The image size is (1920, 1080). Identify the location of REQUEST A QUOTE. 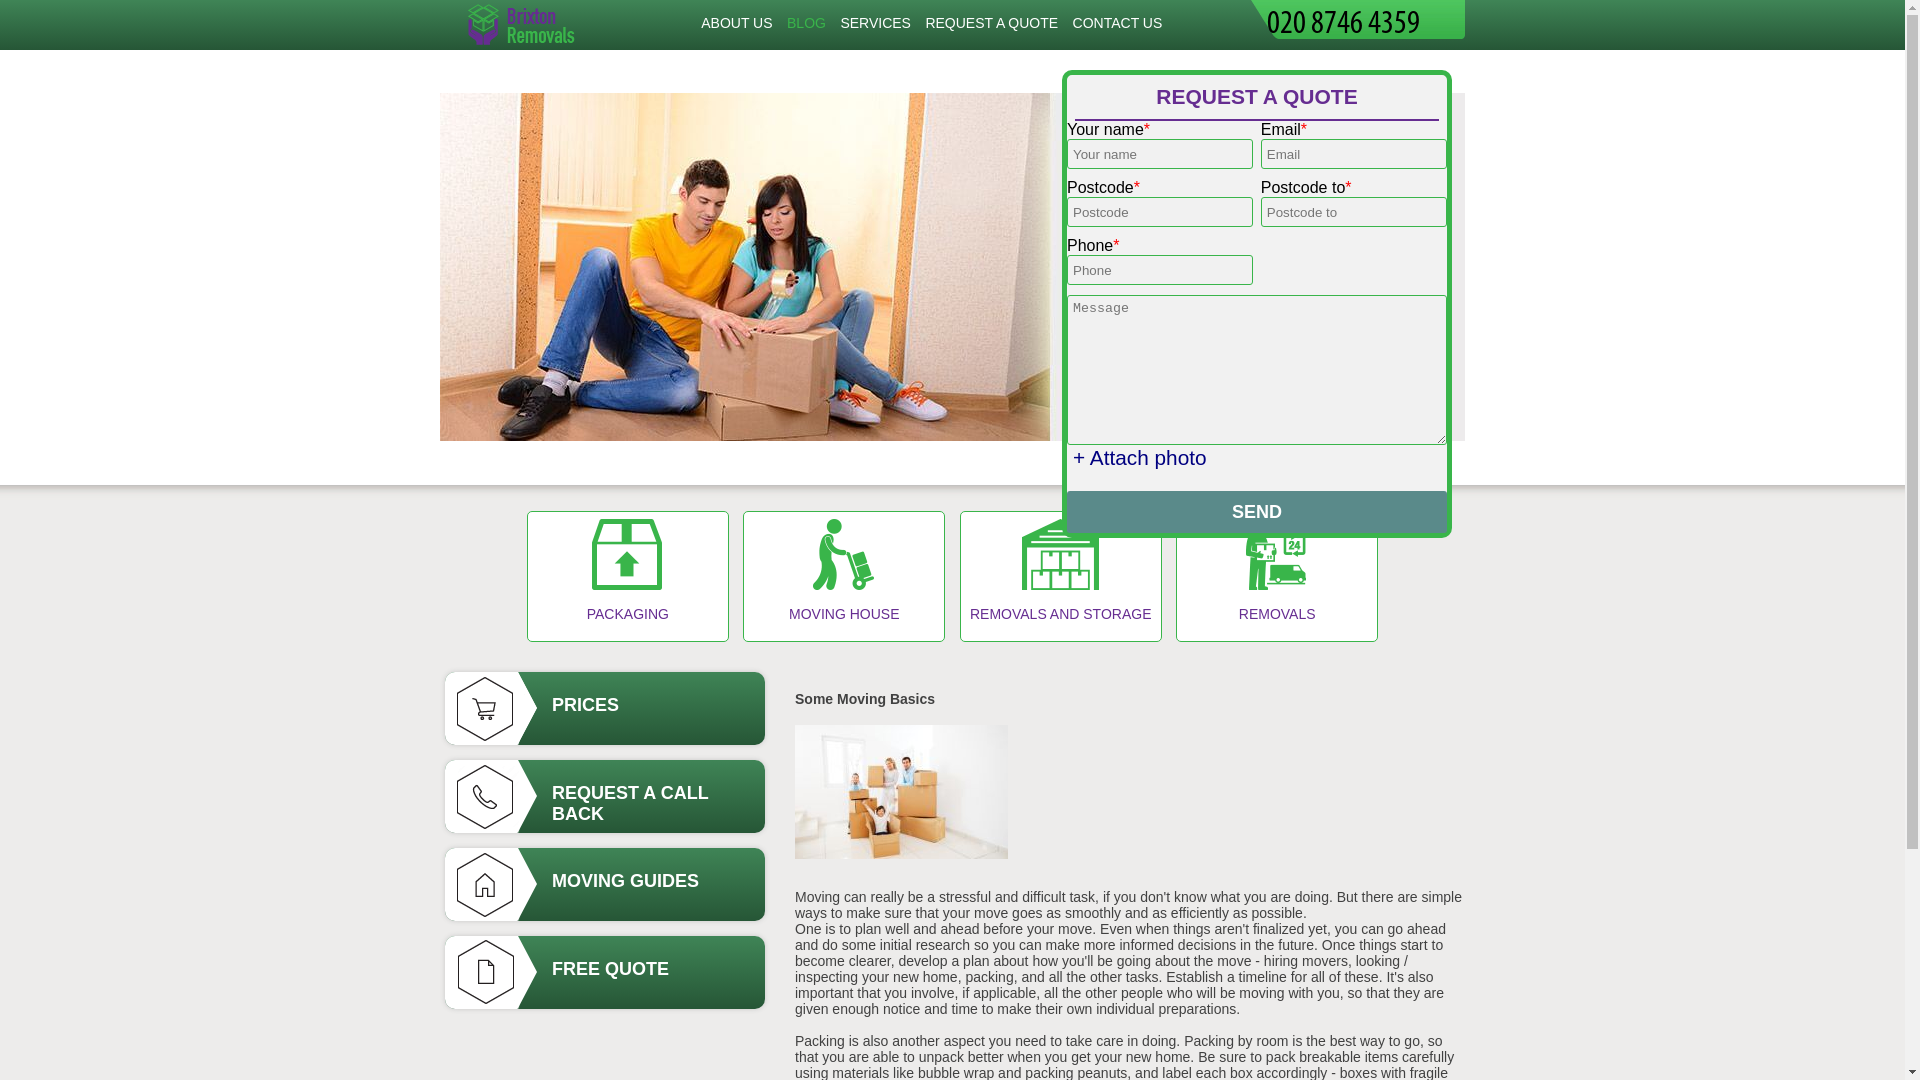
(991, 23).